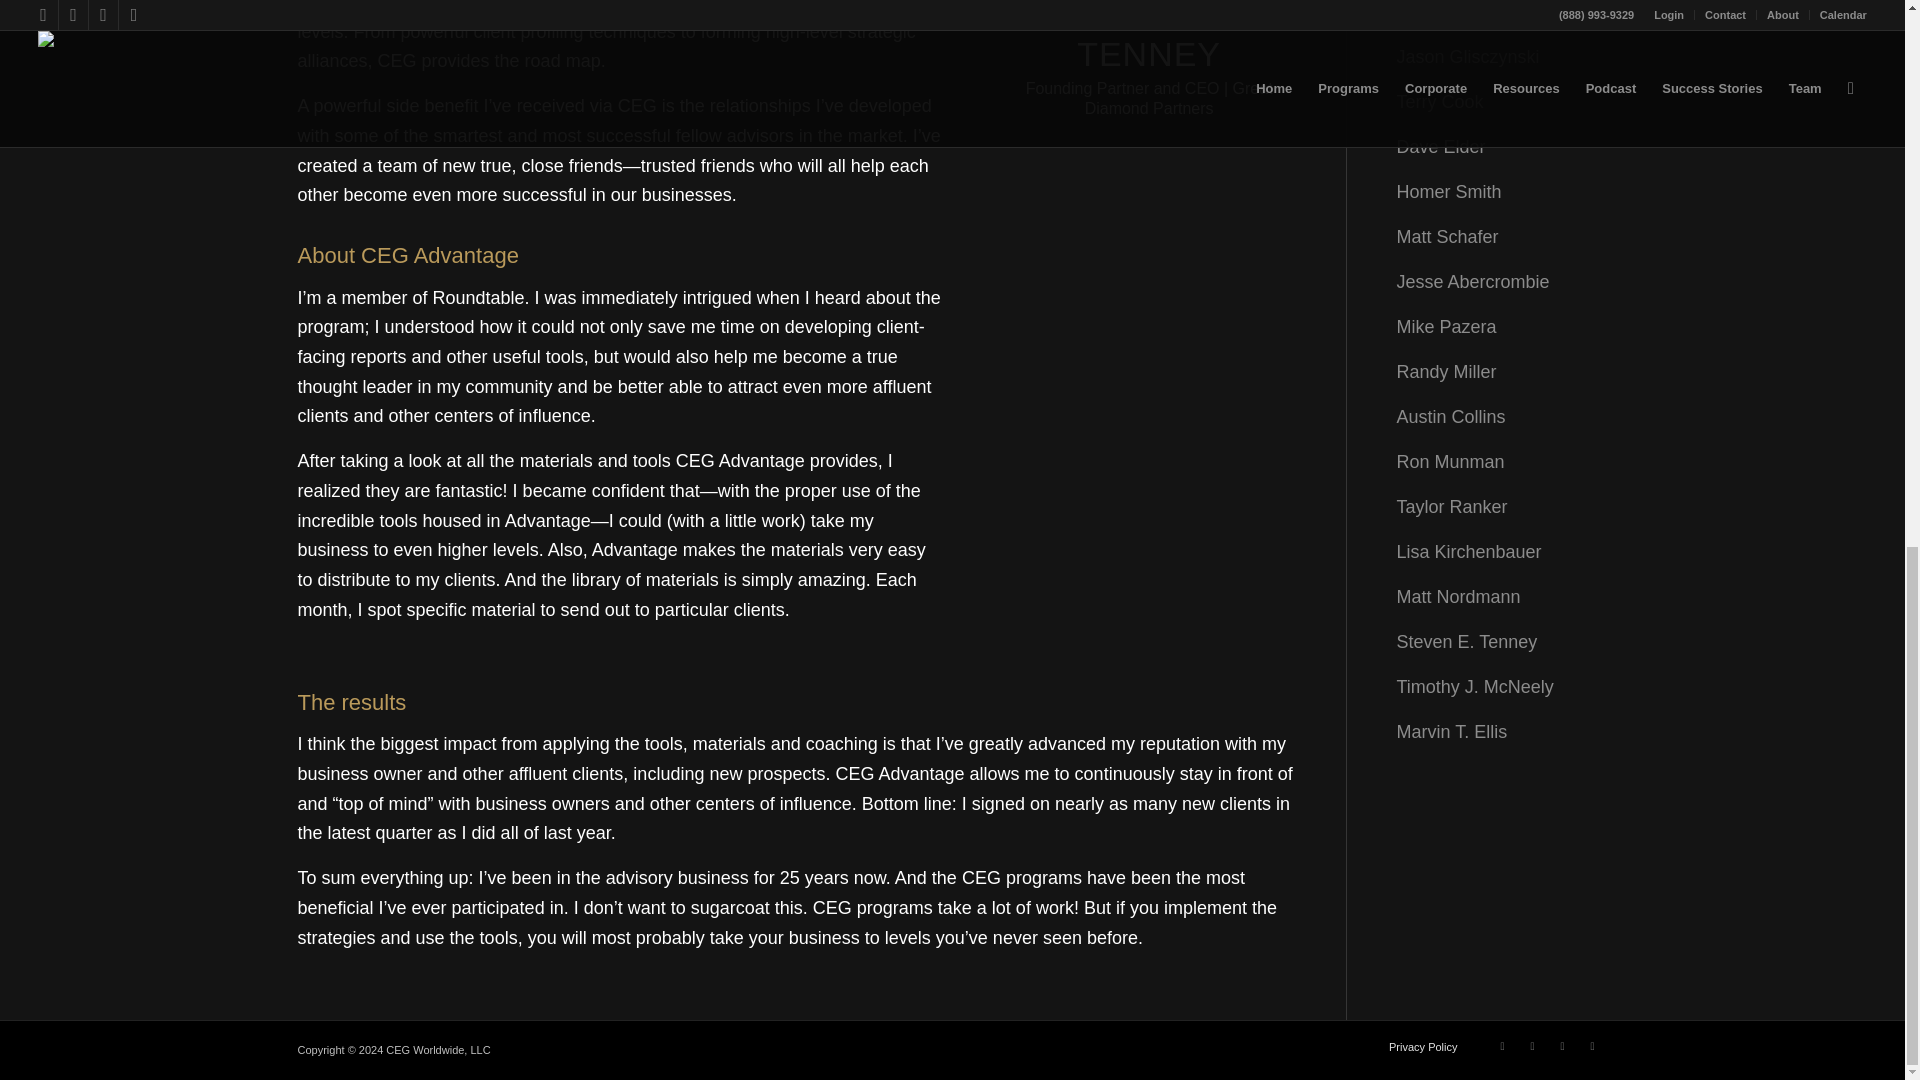  I want to click on Terry Cook, so click(1438, 102).